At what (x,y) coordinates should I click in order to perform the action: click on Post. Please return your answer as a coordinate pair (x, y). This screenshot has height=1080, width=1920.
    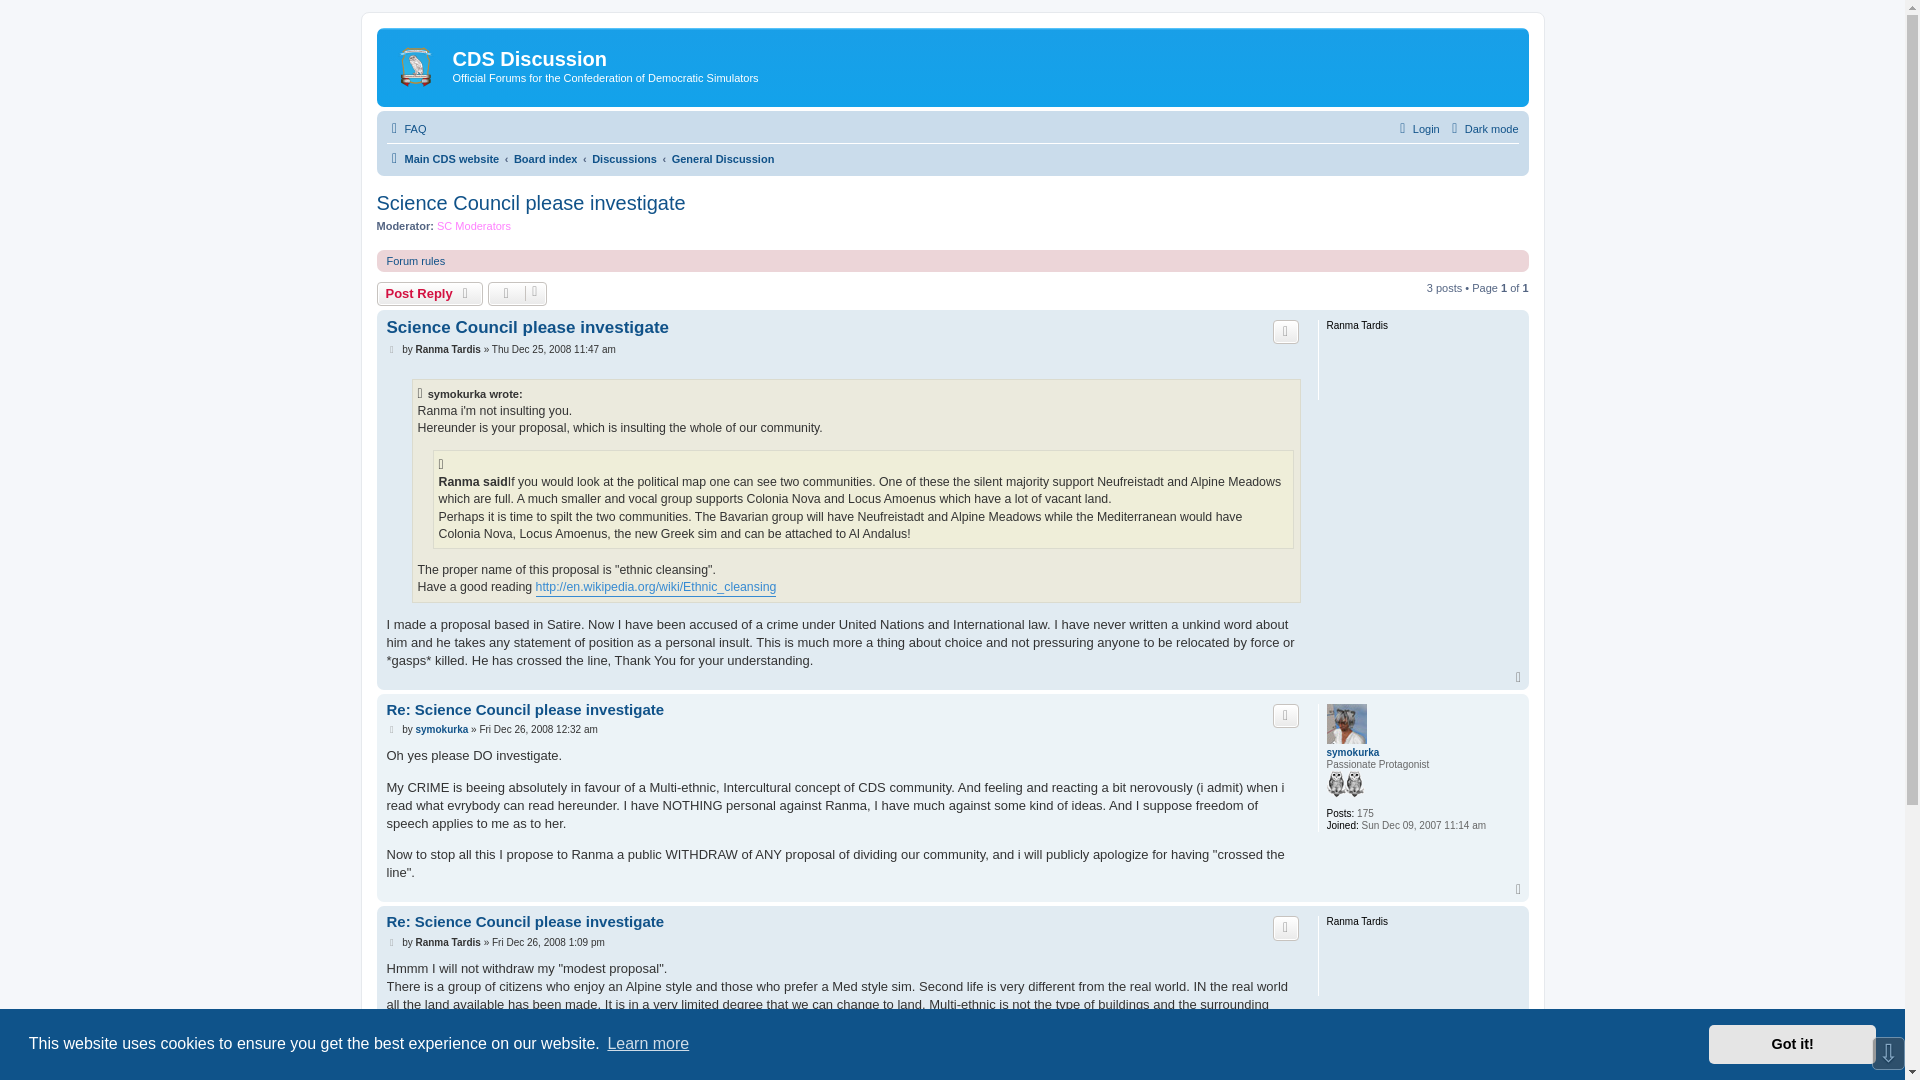
    Looking at the image, I should click on (392, 350).